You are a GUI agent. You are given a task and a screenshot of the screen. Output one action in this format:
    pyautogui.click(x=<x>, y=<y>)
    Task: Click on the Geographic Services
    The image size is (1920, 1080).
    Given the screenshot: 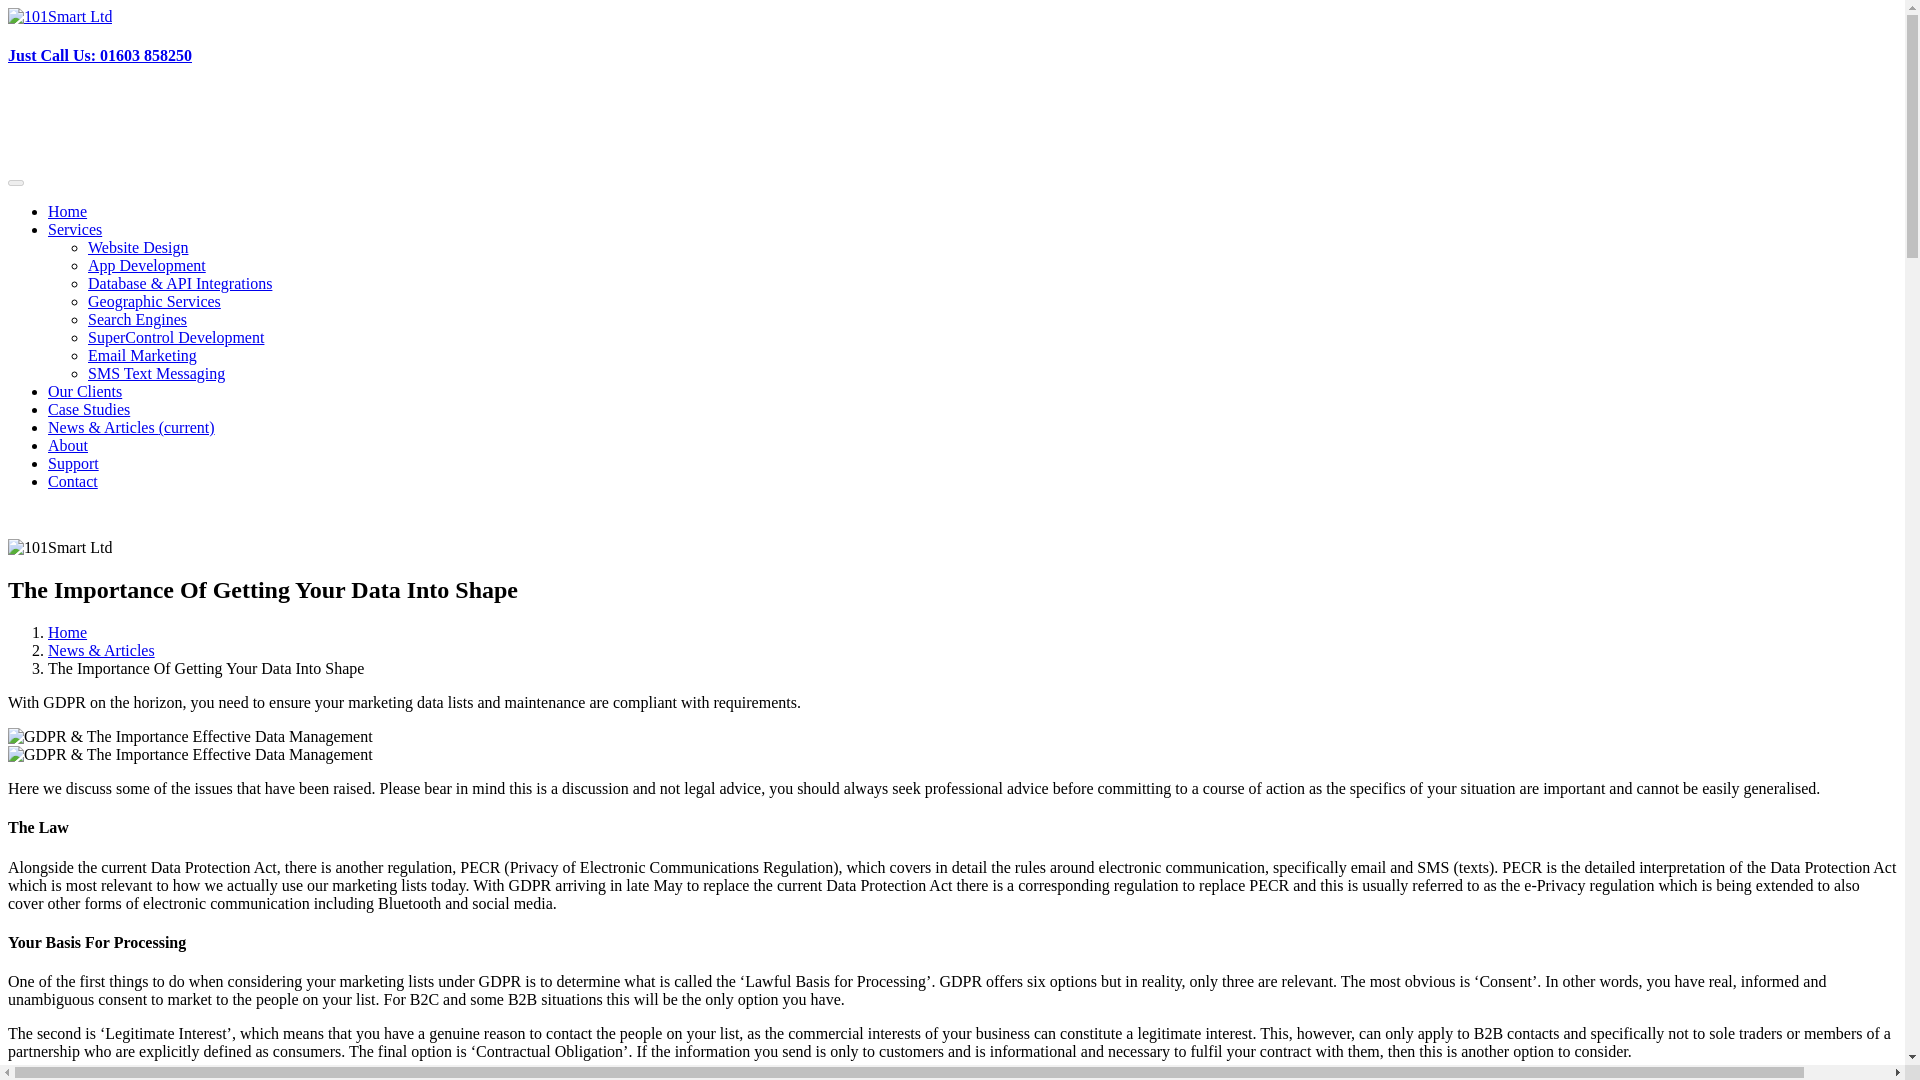 What is the action you would take?
    pyautogui.click(x=154, y=300)
    